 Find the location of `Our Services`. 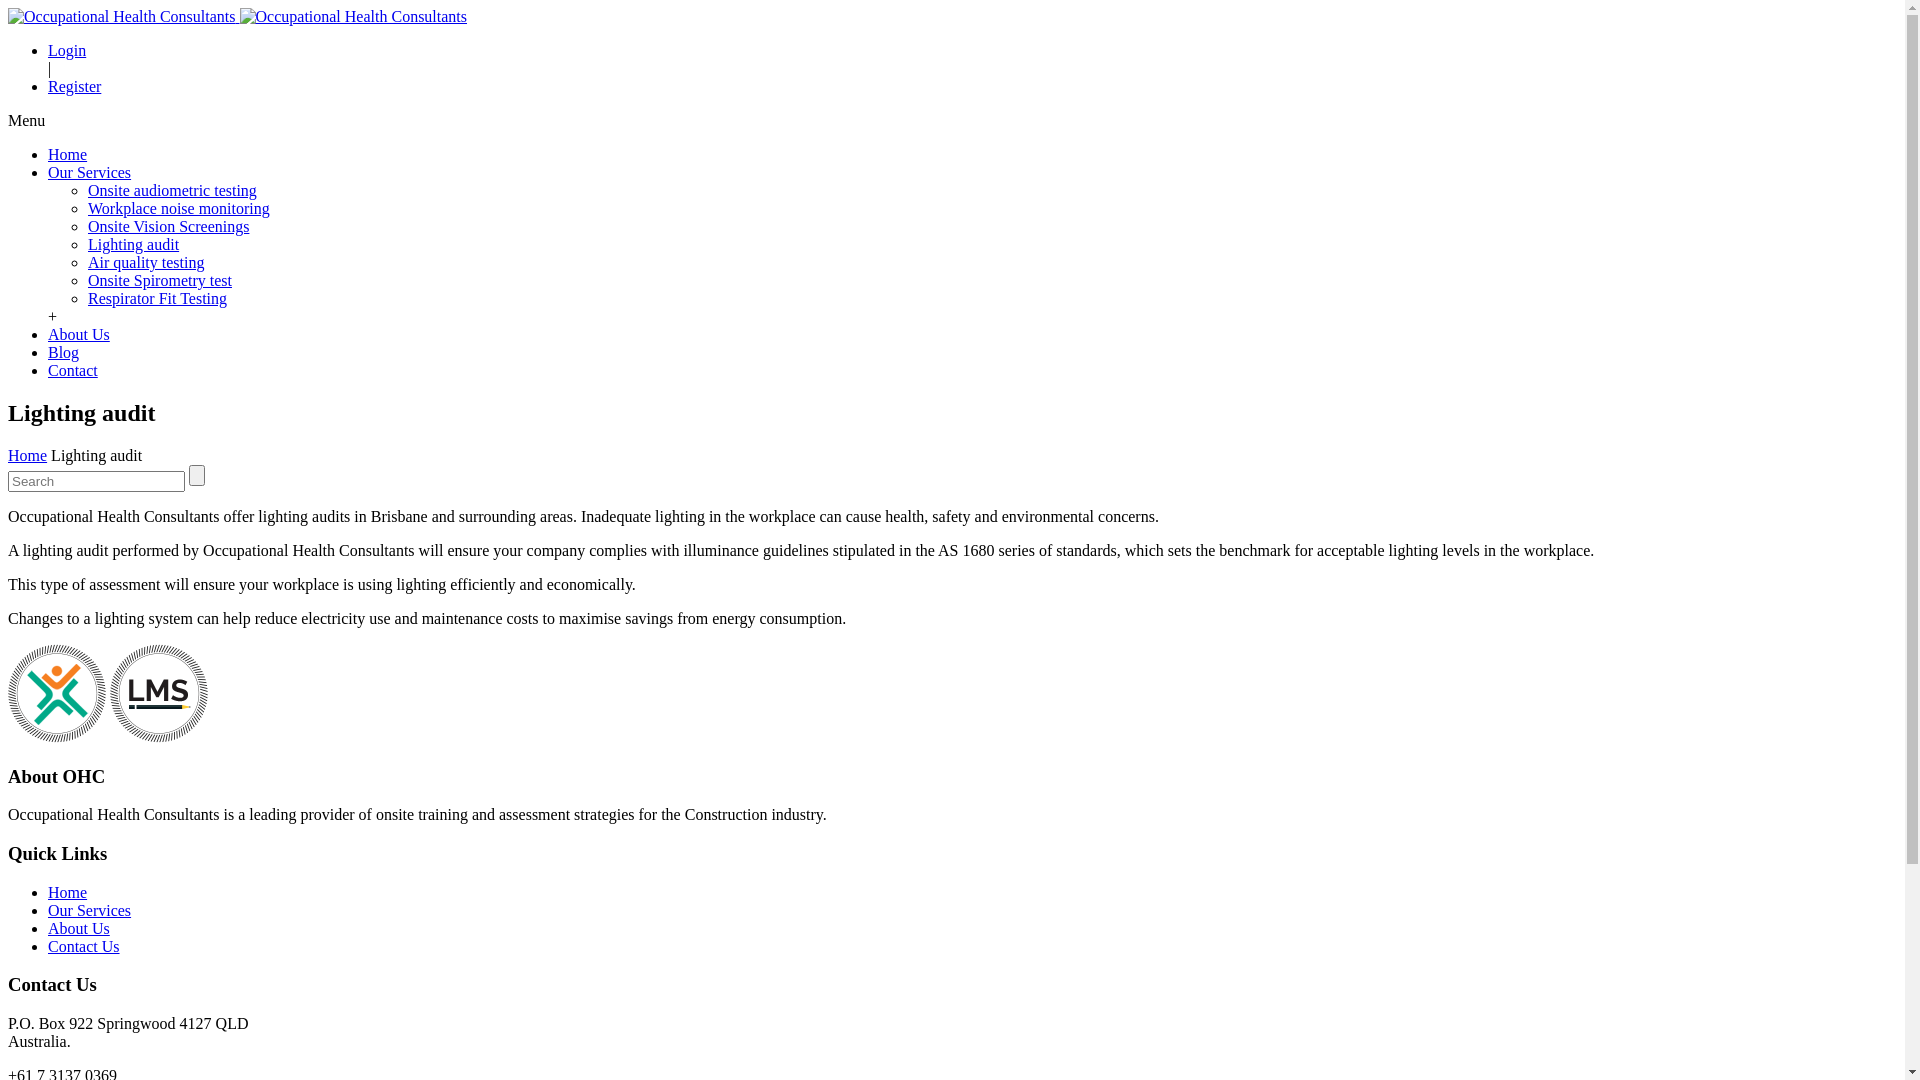

Our Services is located at coordinates (90, 172).